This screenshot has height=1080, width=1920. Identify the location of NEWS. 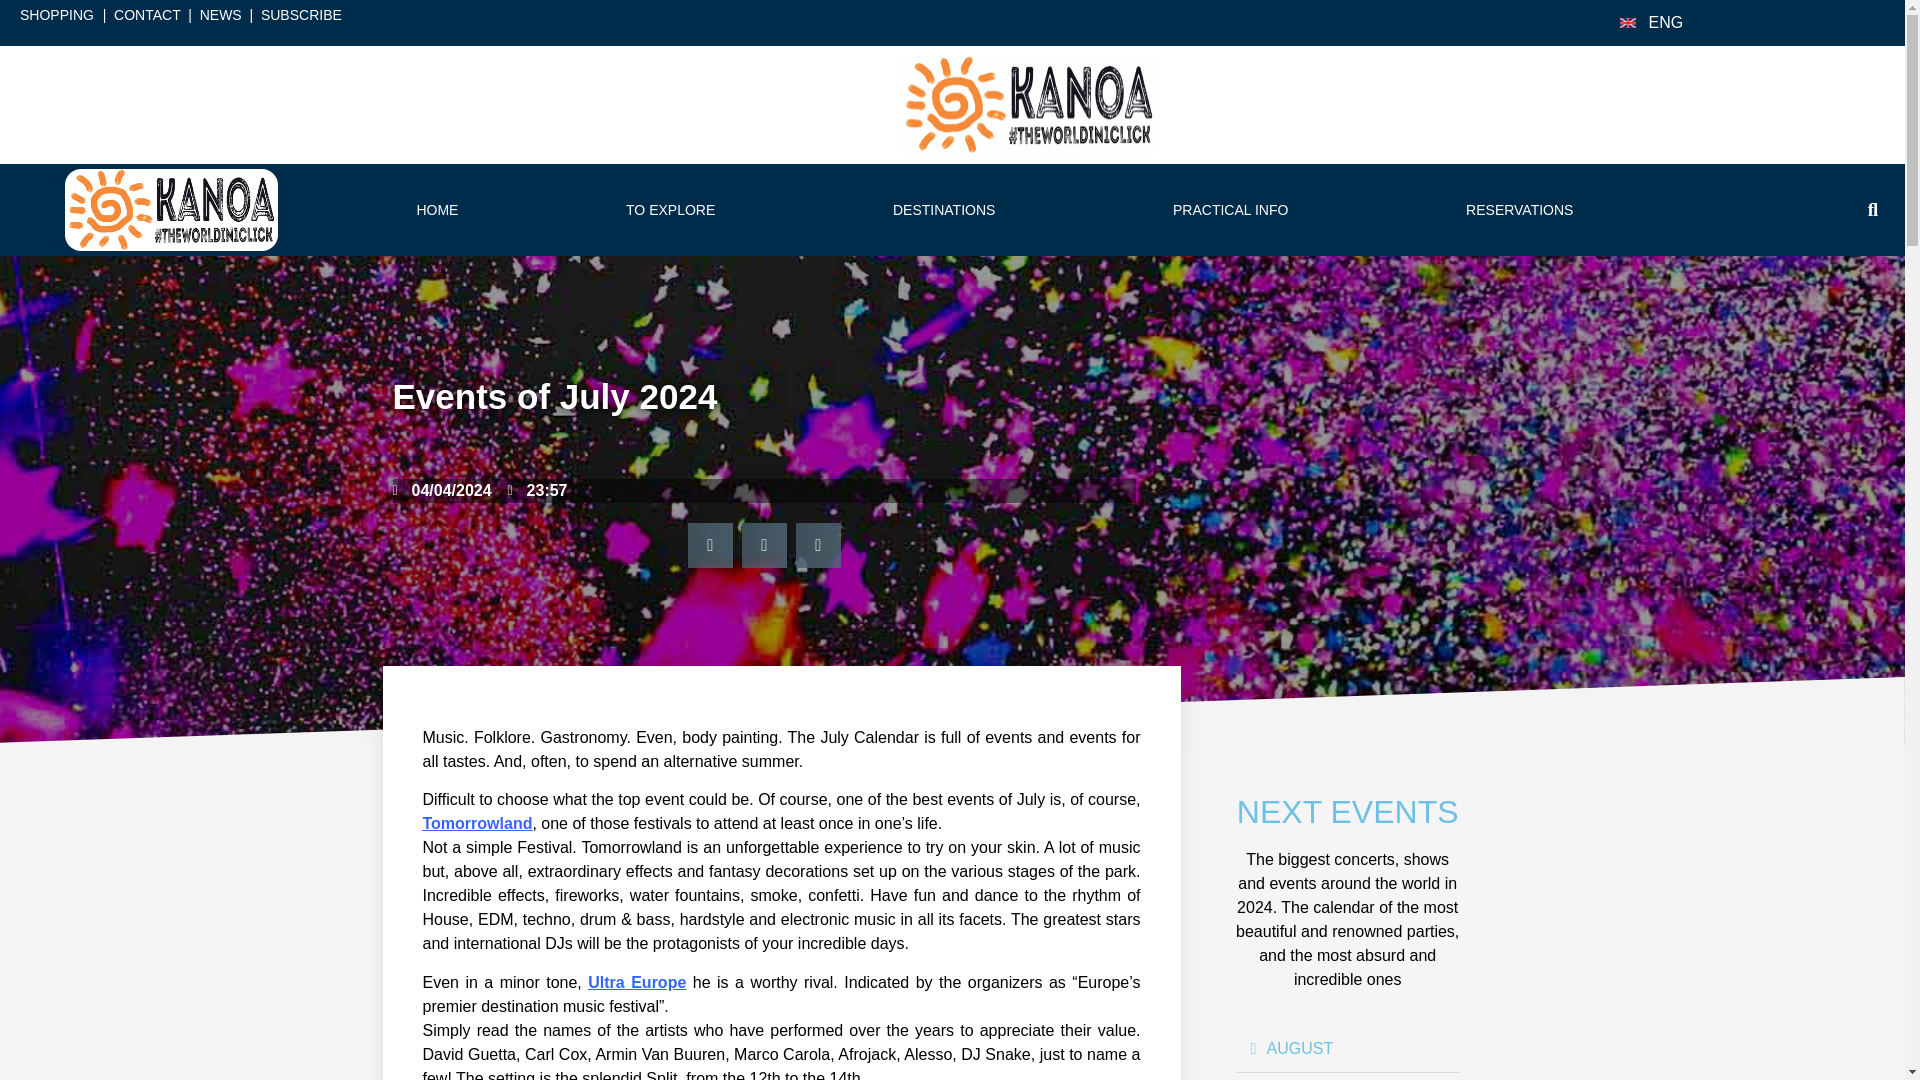
(220, 14).